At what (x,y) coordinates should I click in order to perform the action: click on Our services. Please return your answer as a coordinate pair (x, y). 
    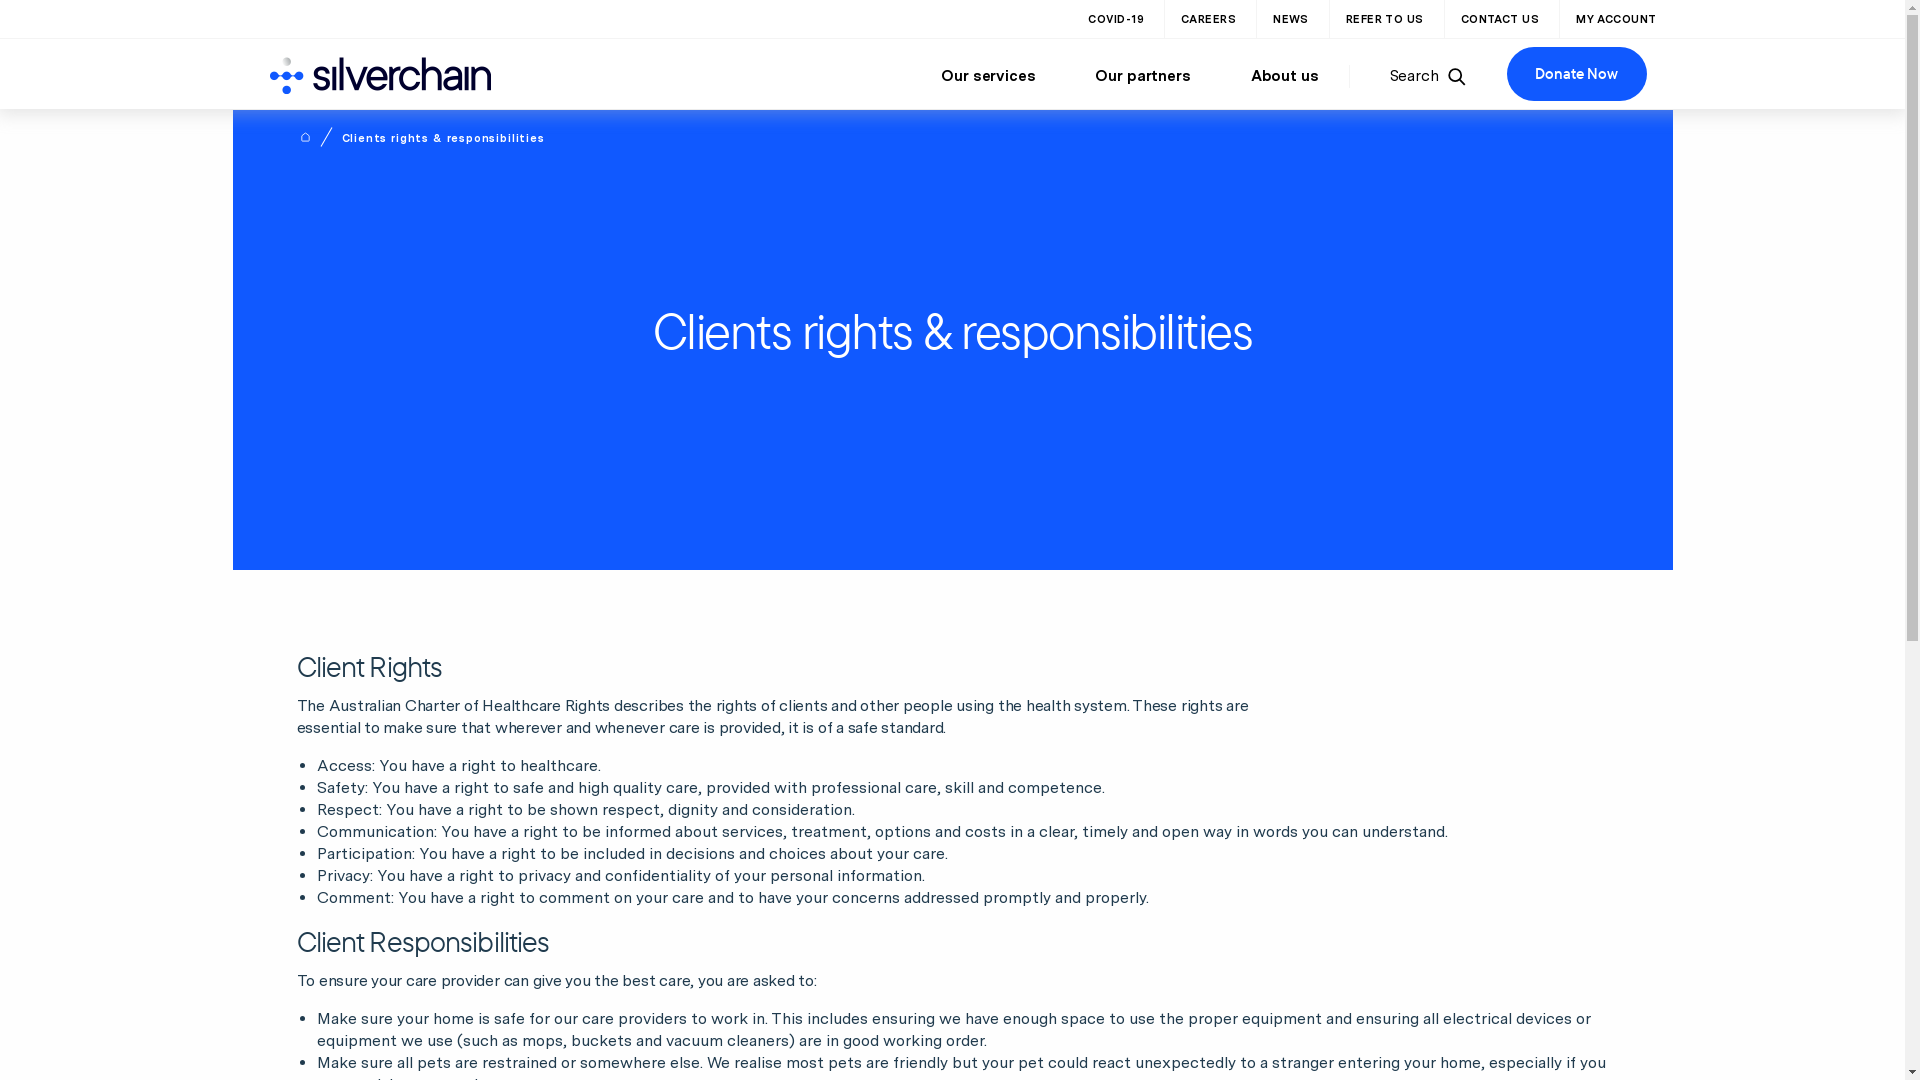
    Looking at the image, I should click on (988, 76).